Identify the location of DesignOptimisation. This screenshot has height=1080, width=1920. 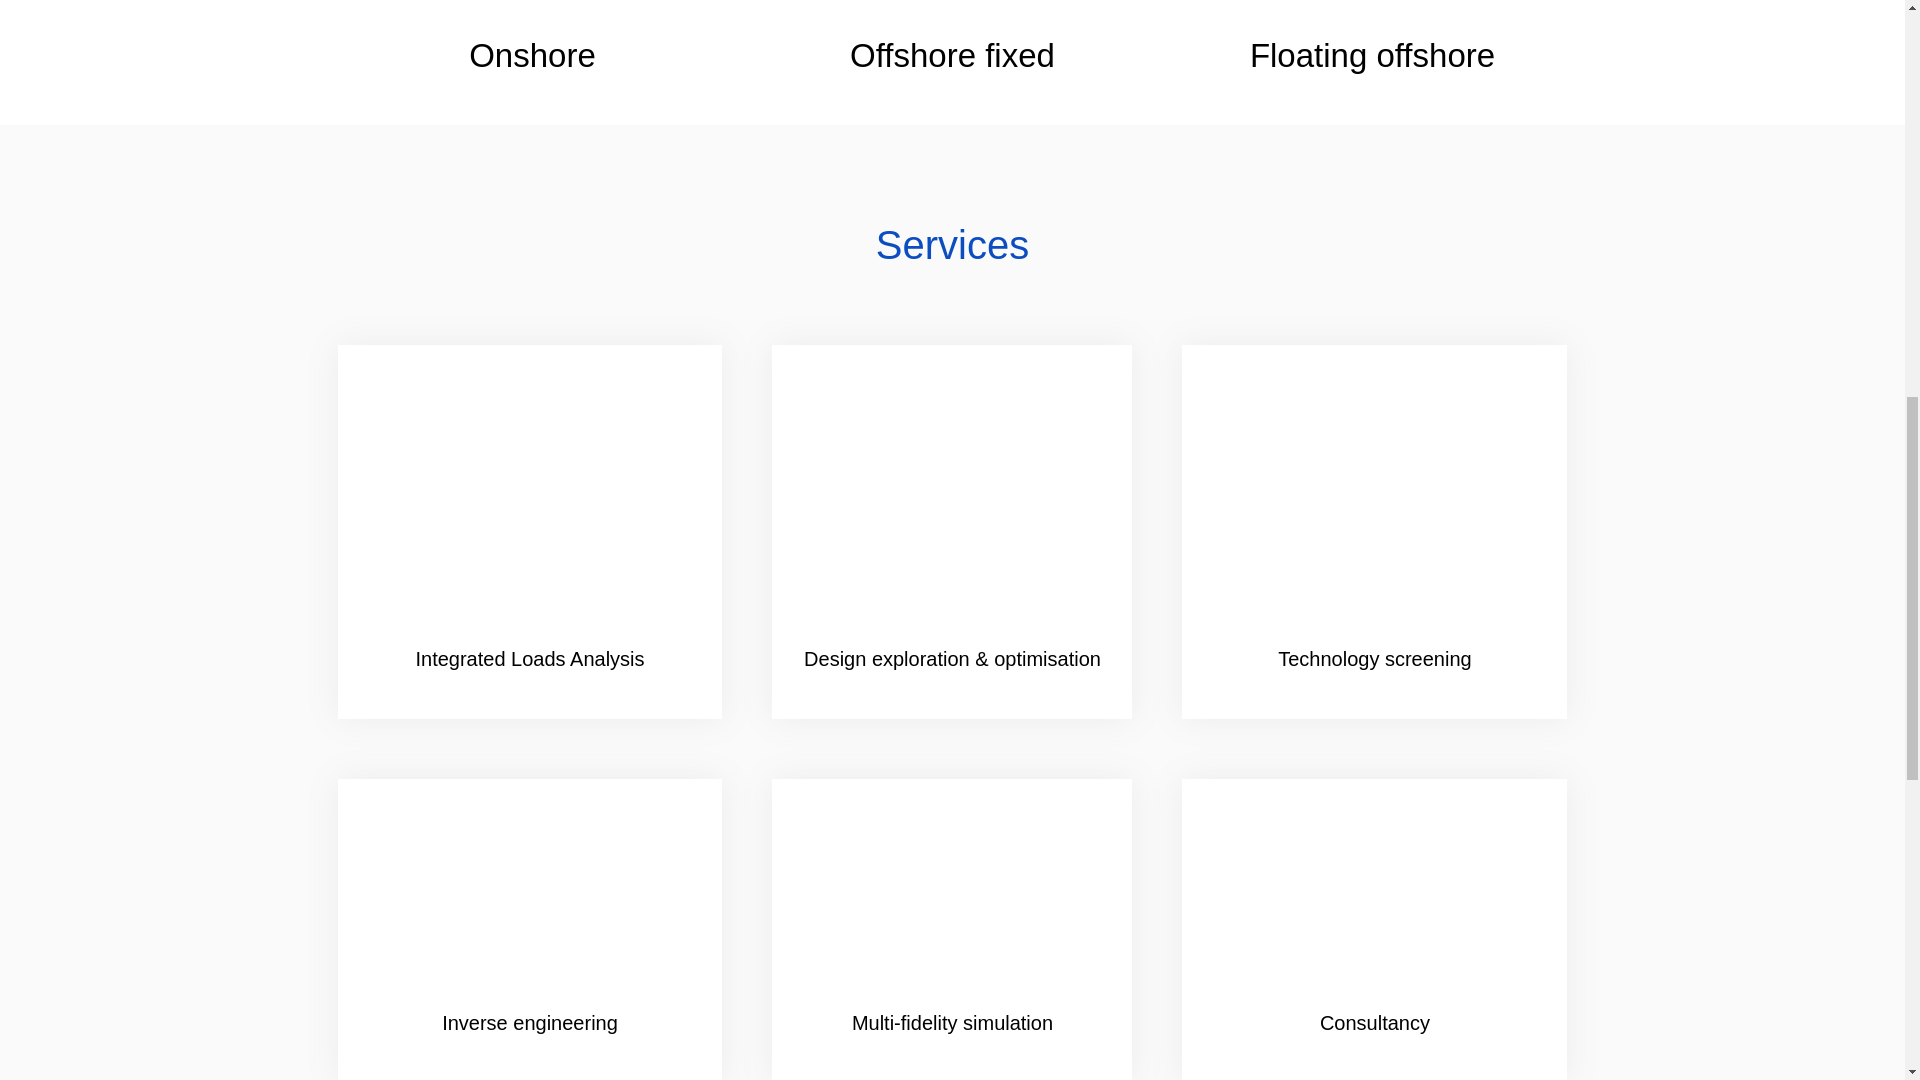
(952, 510).